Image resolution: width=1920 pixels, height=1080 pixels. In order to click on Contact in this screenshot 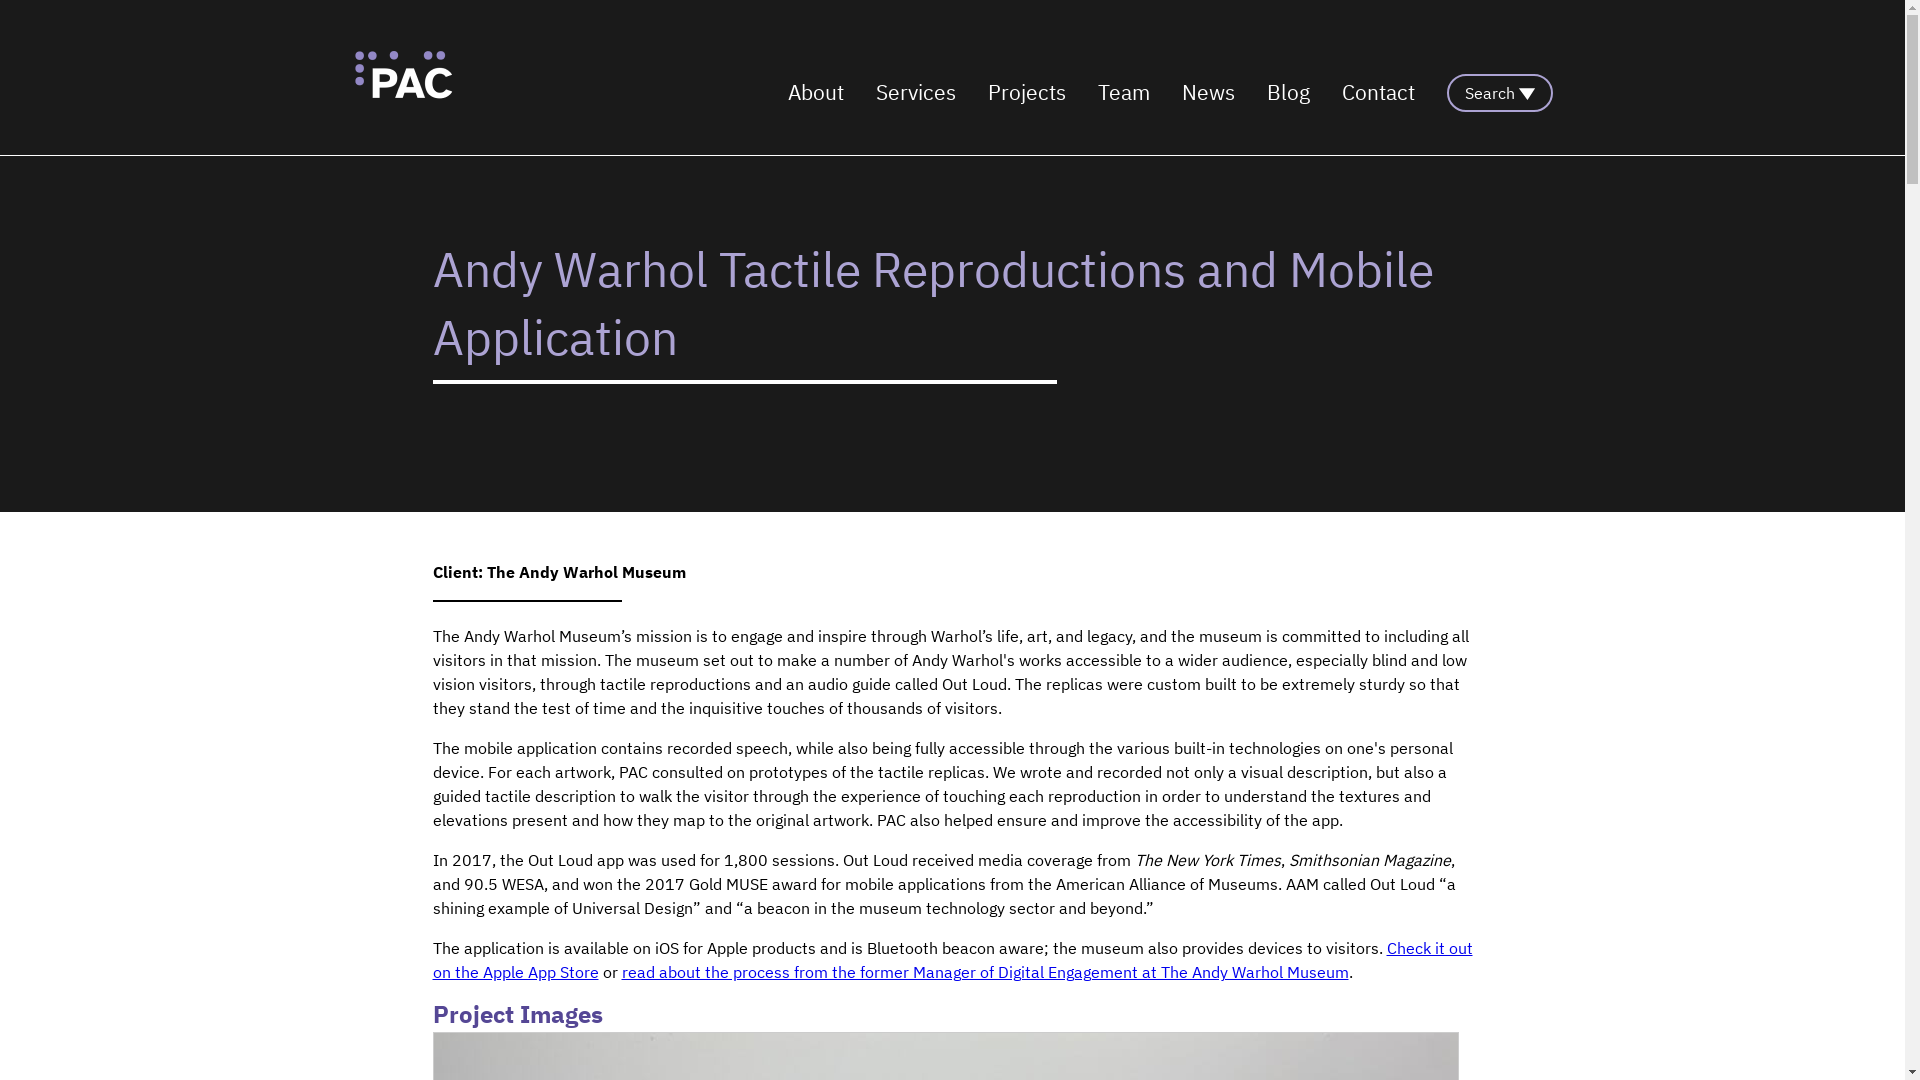, I will do `click(1378, 92)`.